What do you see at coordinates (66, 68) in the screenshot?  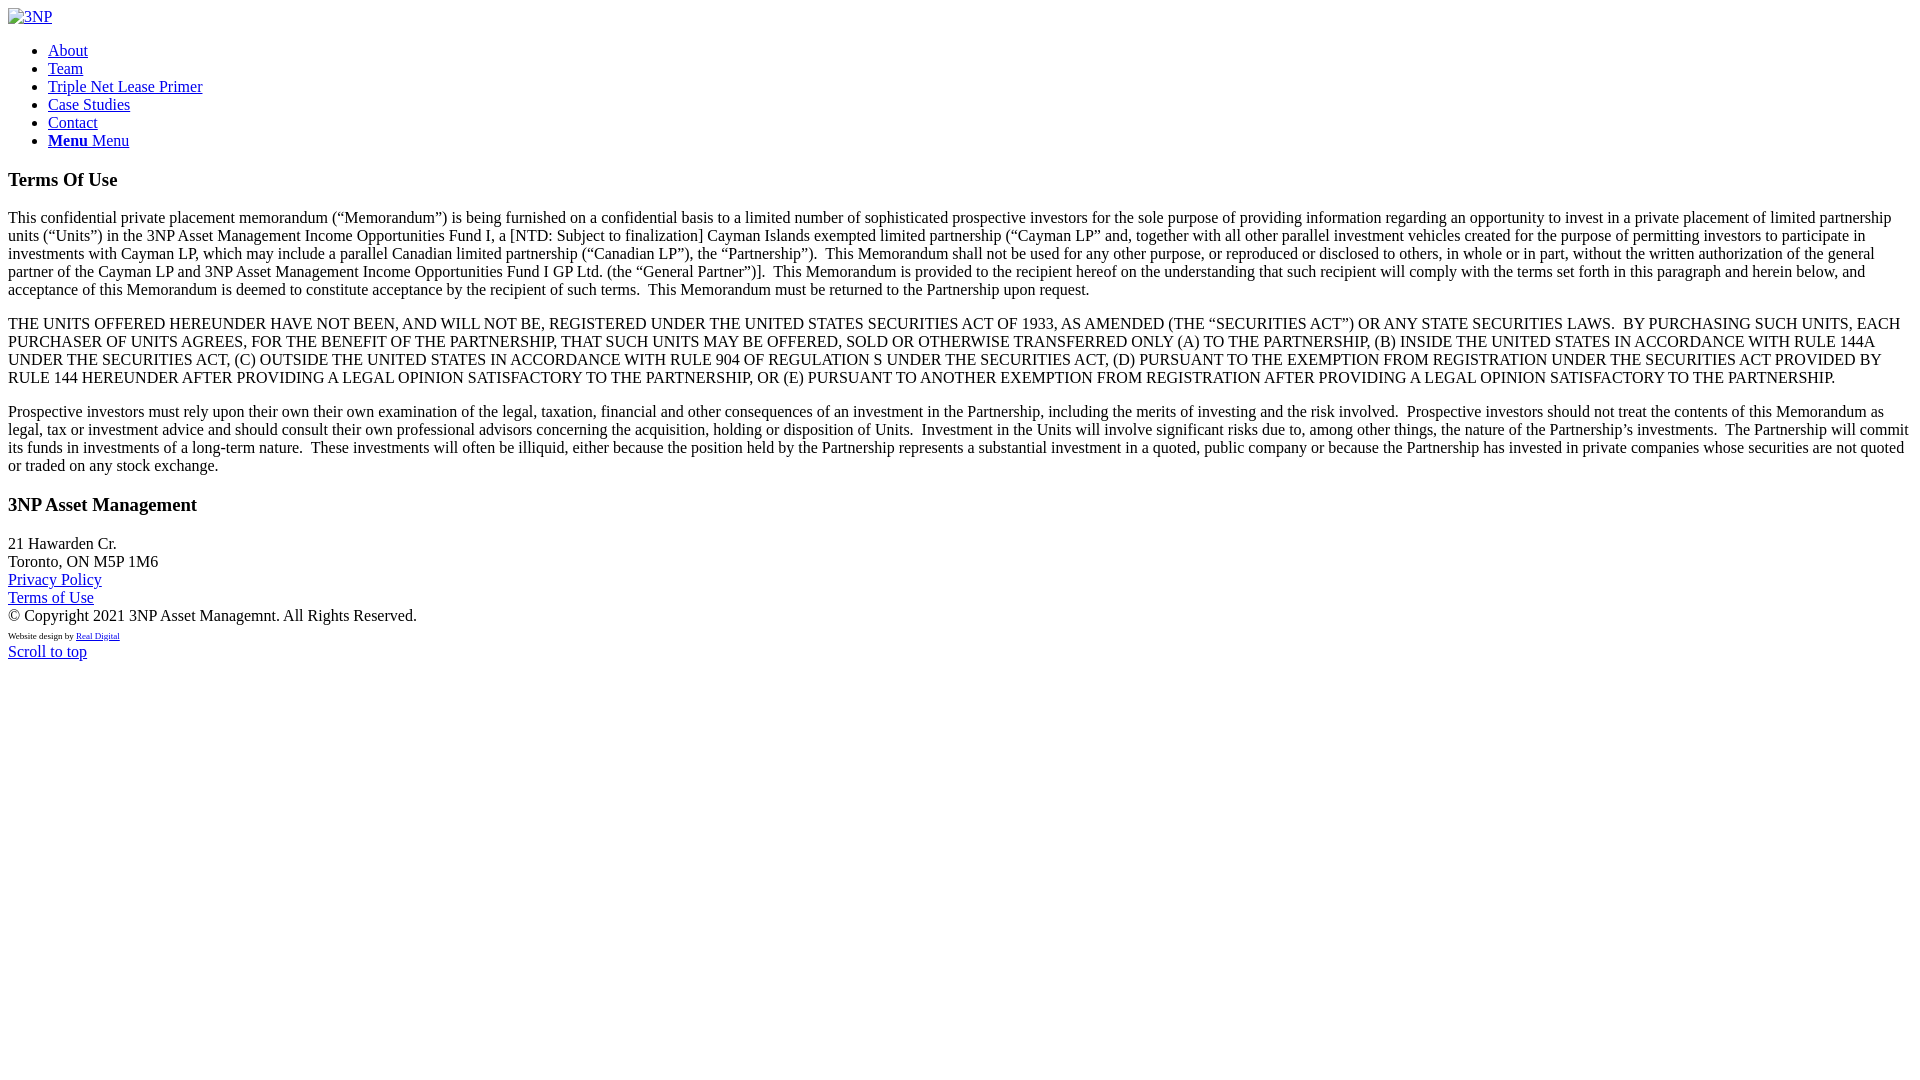 I see `Team` at bounding box center [66, 68].